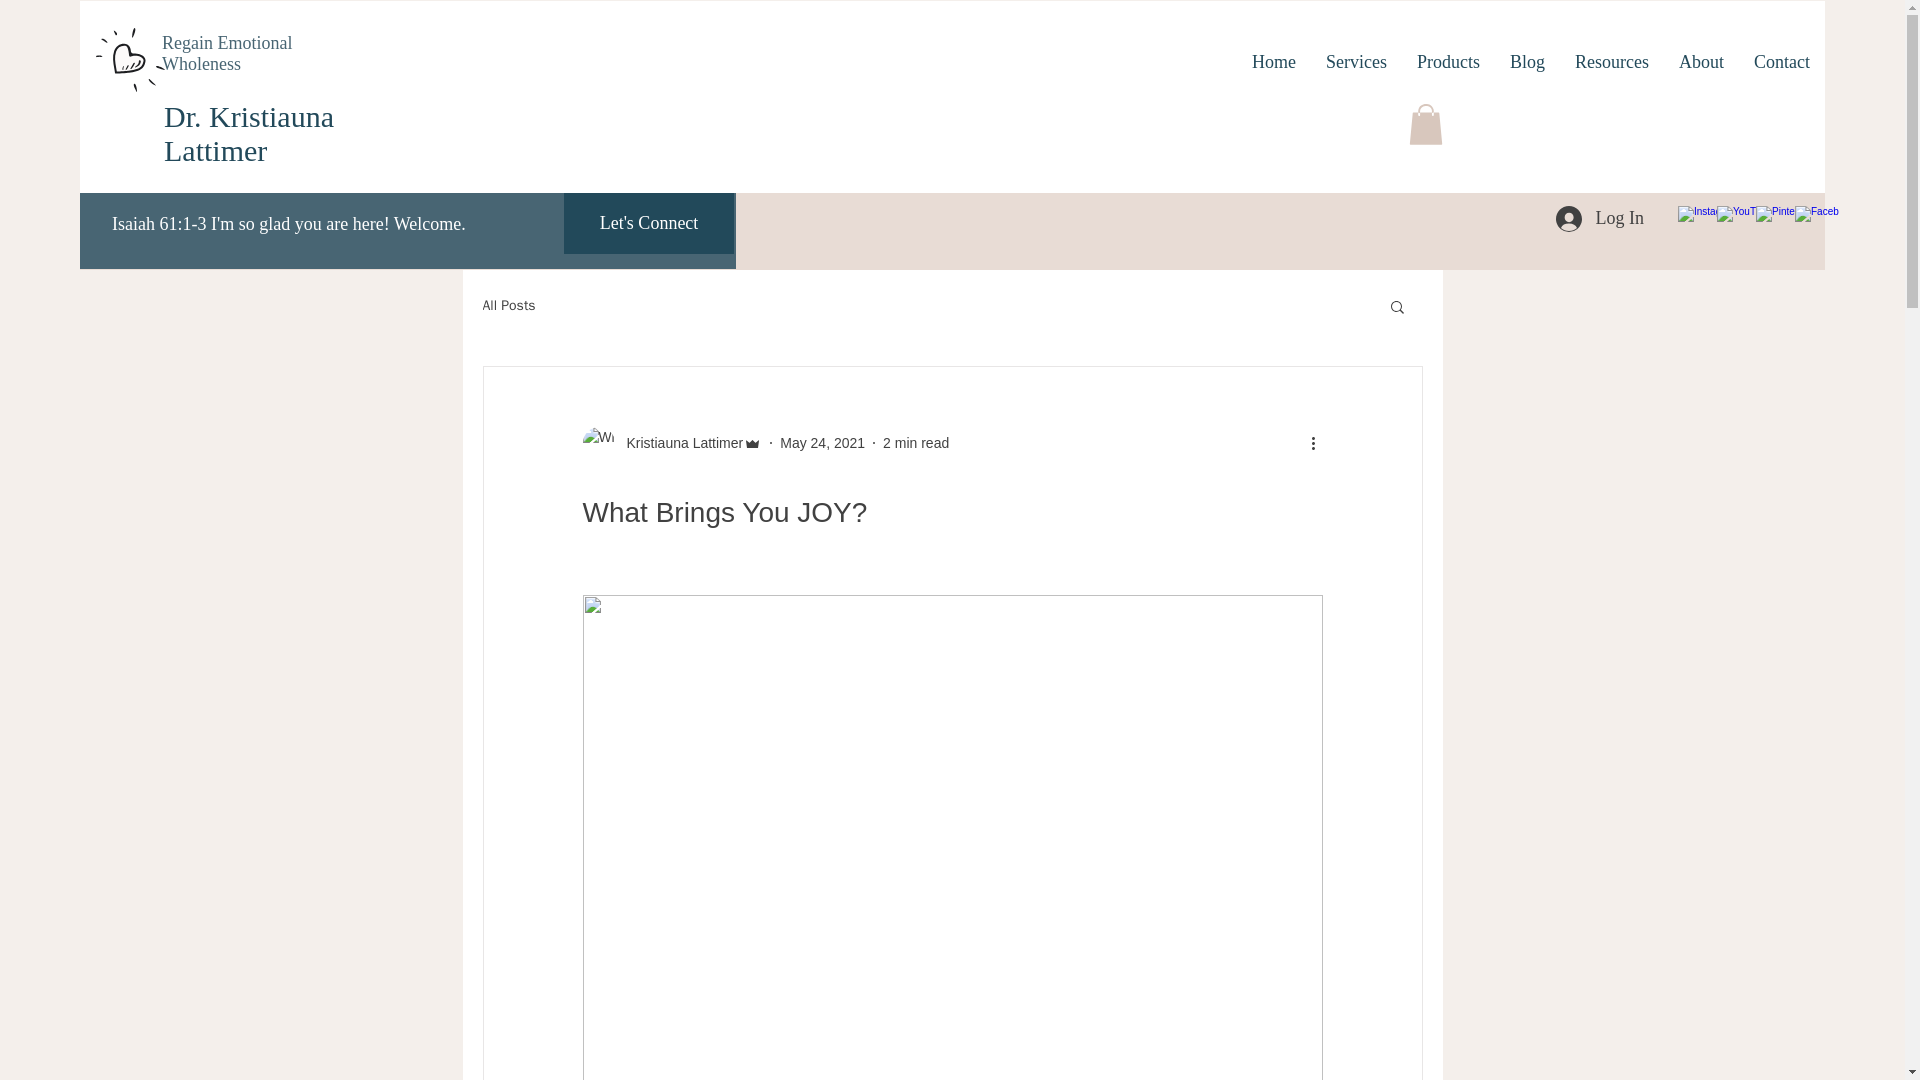 This screenshot has height=1080, width=1920. Describe the element at coordinates (1612, 62) in the screenshot. I see `Resources` at that location.